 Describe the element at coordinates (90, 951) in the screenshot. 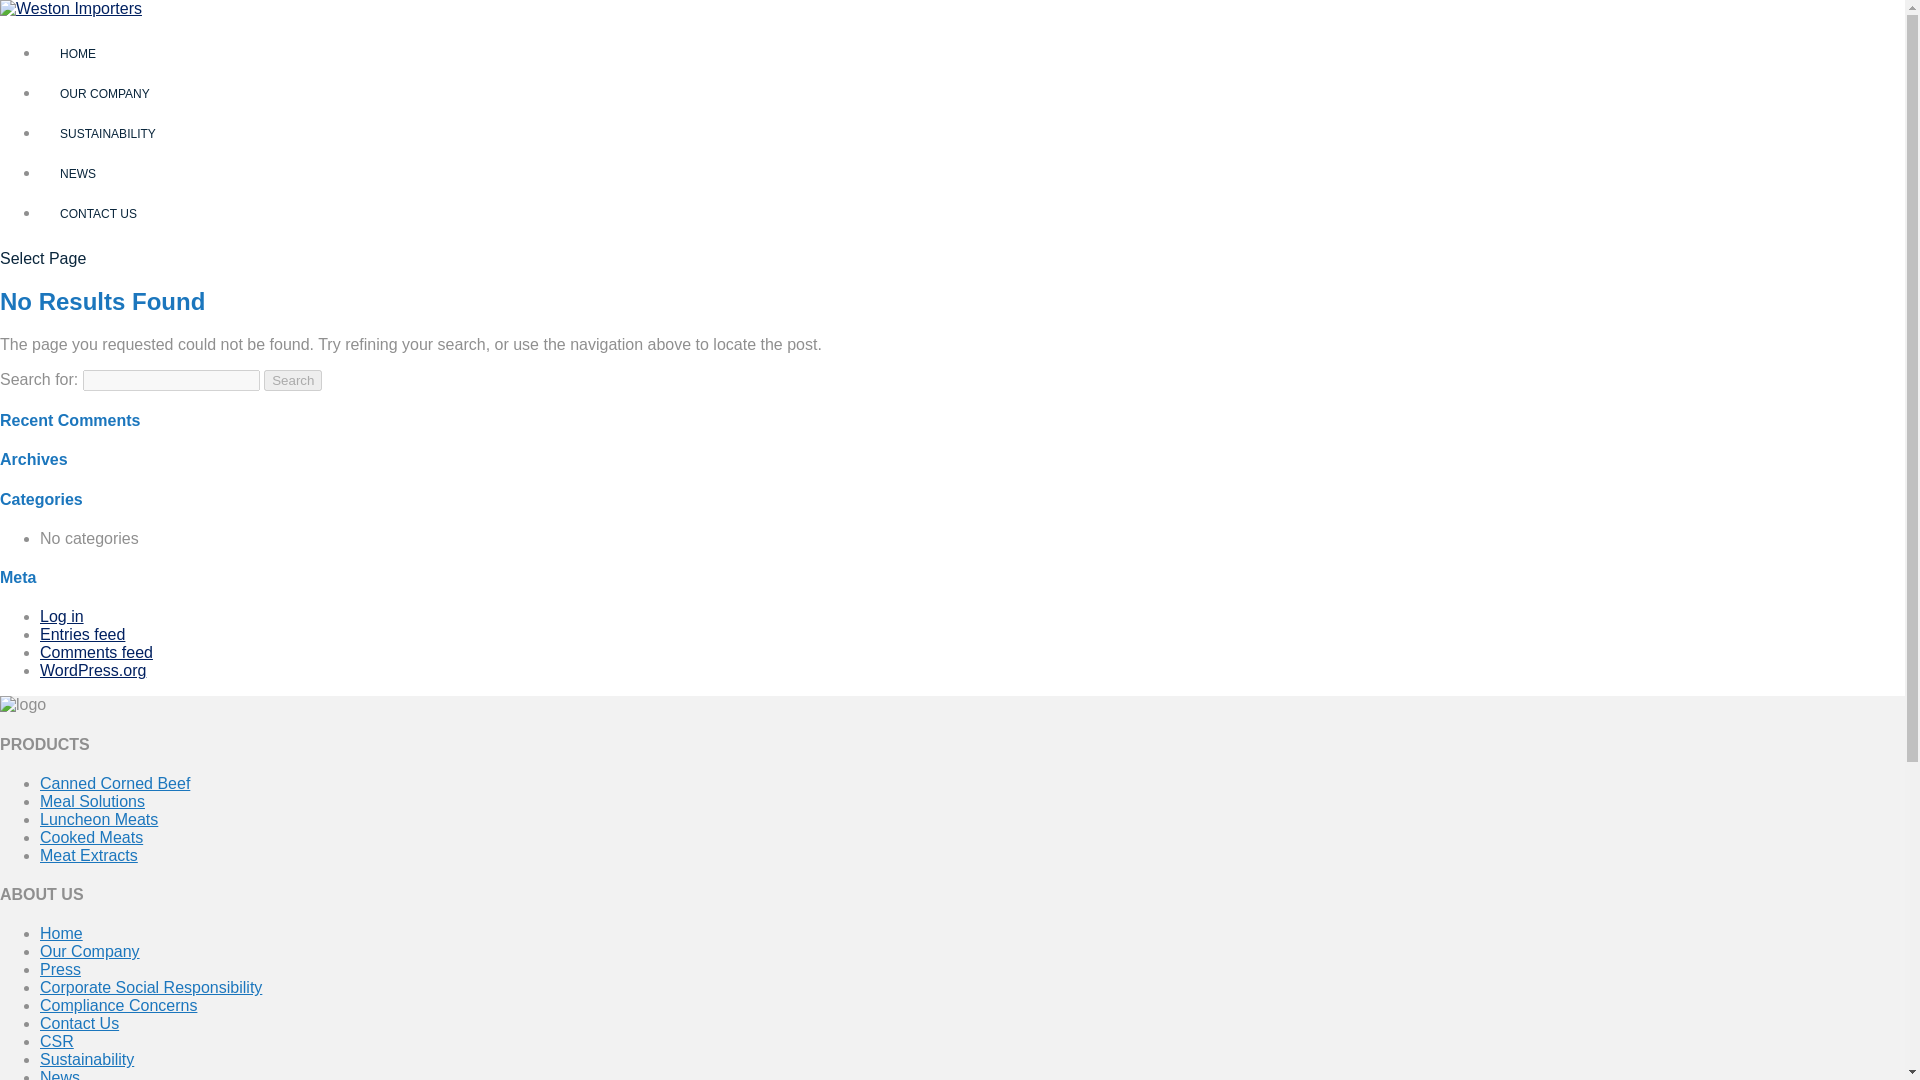

I see `Our Company` at that location.